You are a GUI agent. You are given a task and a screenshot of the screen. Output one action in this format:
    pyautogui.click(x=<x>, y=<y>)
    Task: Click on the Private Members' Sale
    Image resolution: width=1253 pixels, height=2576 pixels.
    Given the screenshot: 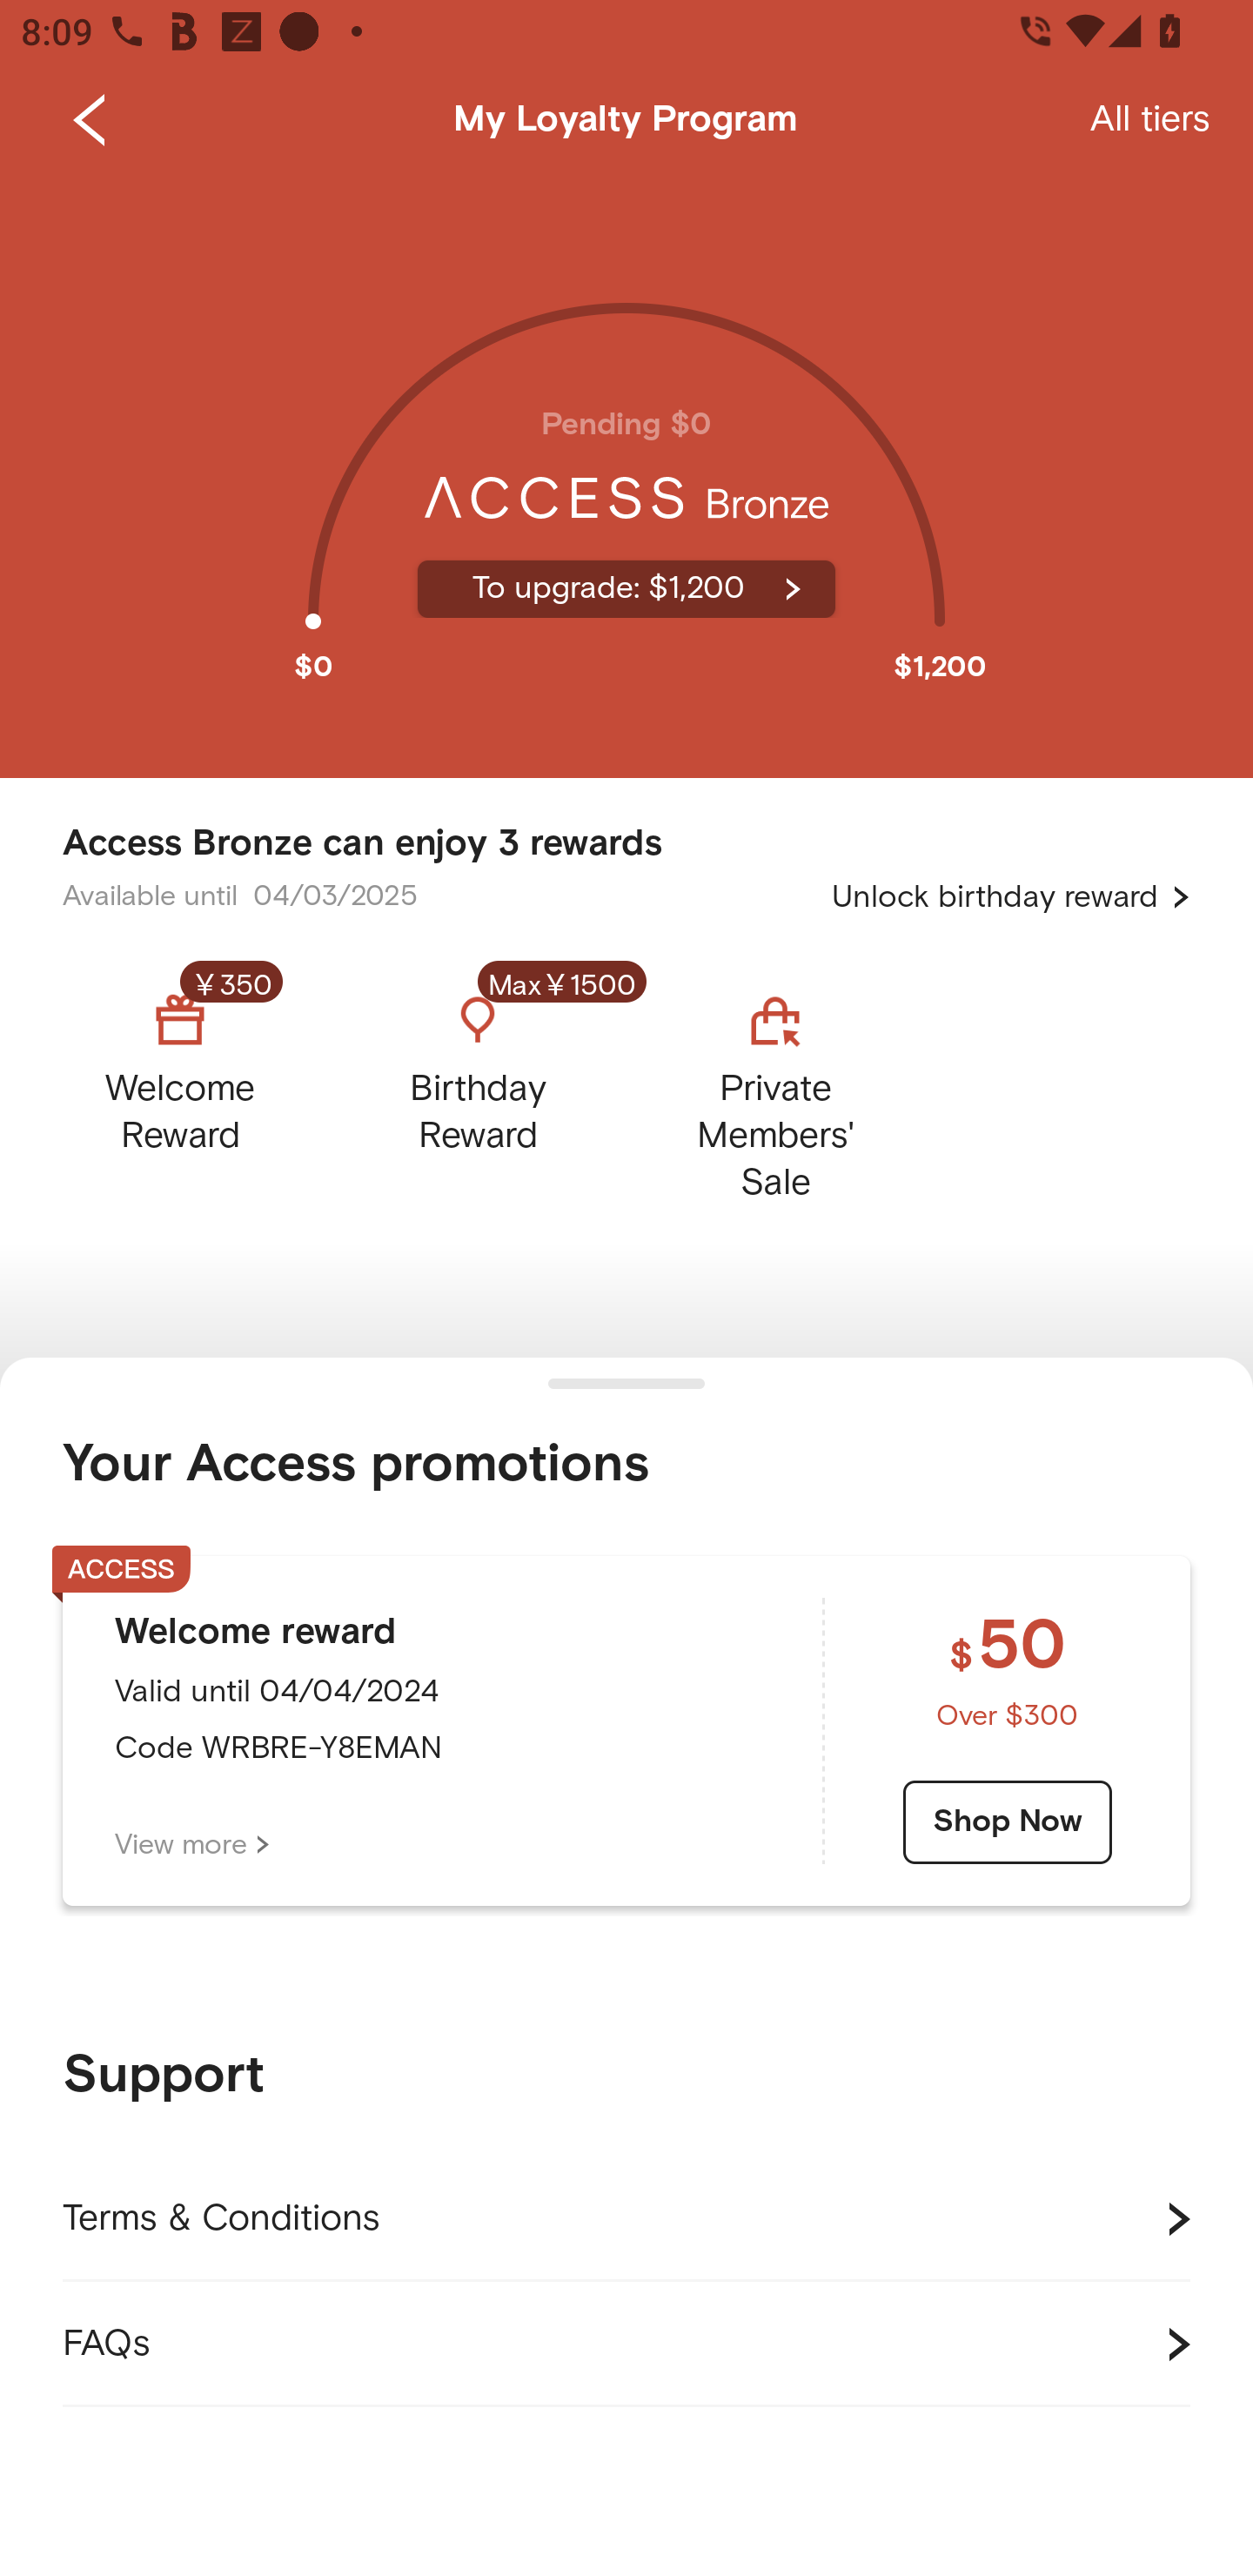 What is the action you would take?
    pyautogui.click(x=774, y=1090)
    